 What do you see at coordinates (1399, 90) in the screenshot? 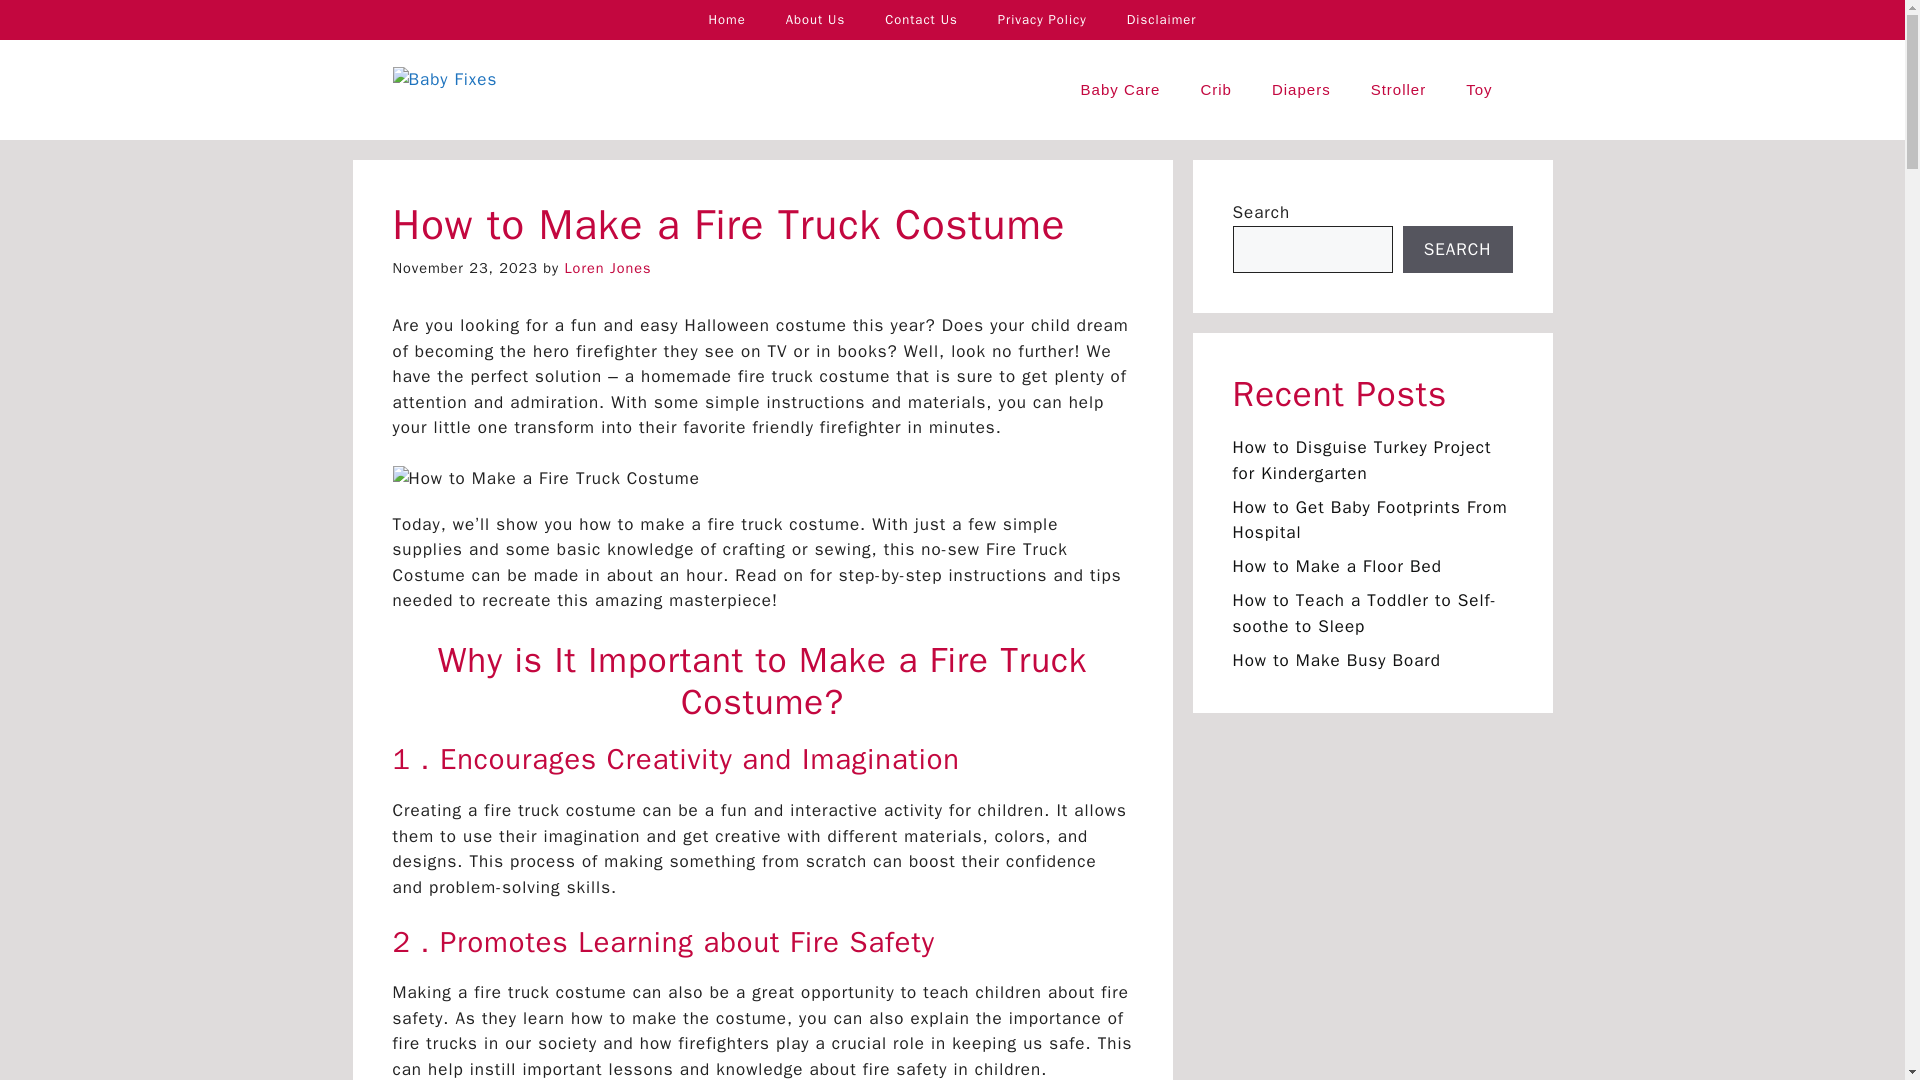
I see `Stroller` at bounding box center [1399, 90].